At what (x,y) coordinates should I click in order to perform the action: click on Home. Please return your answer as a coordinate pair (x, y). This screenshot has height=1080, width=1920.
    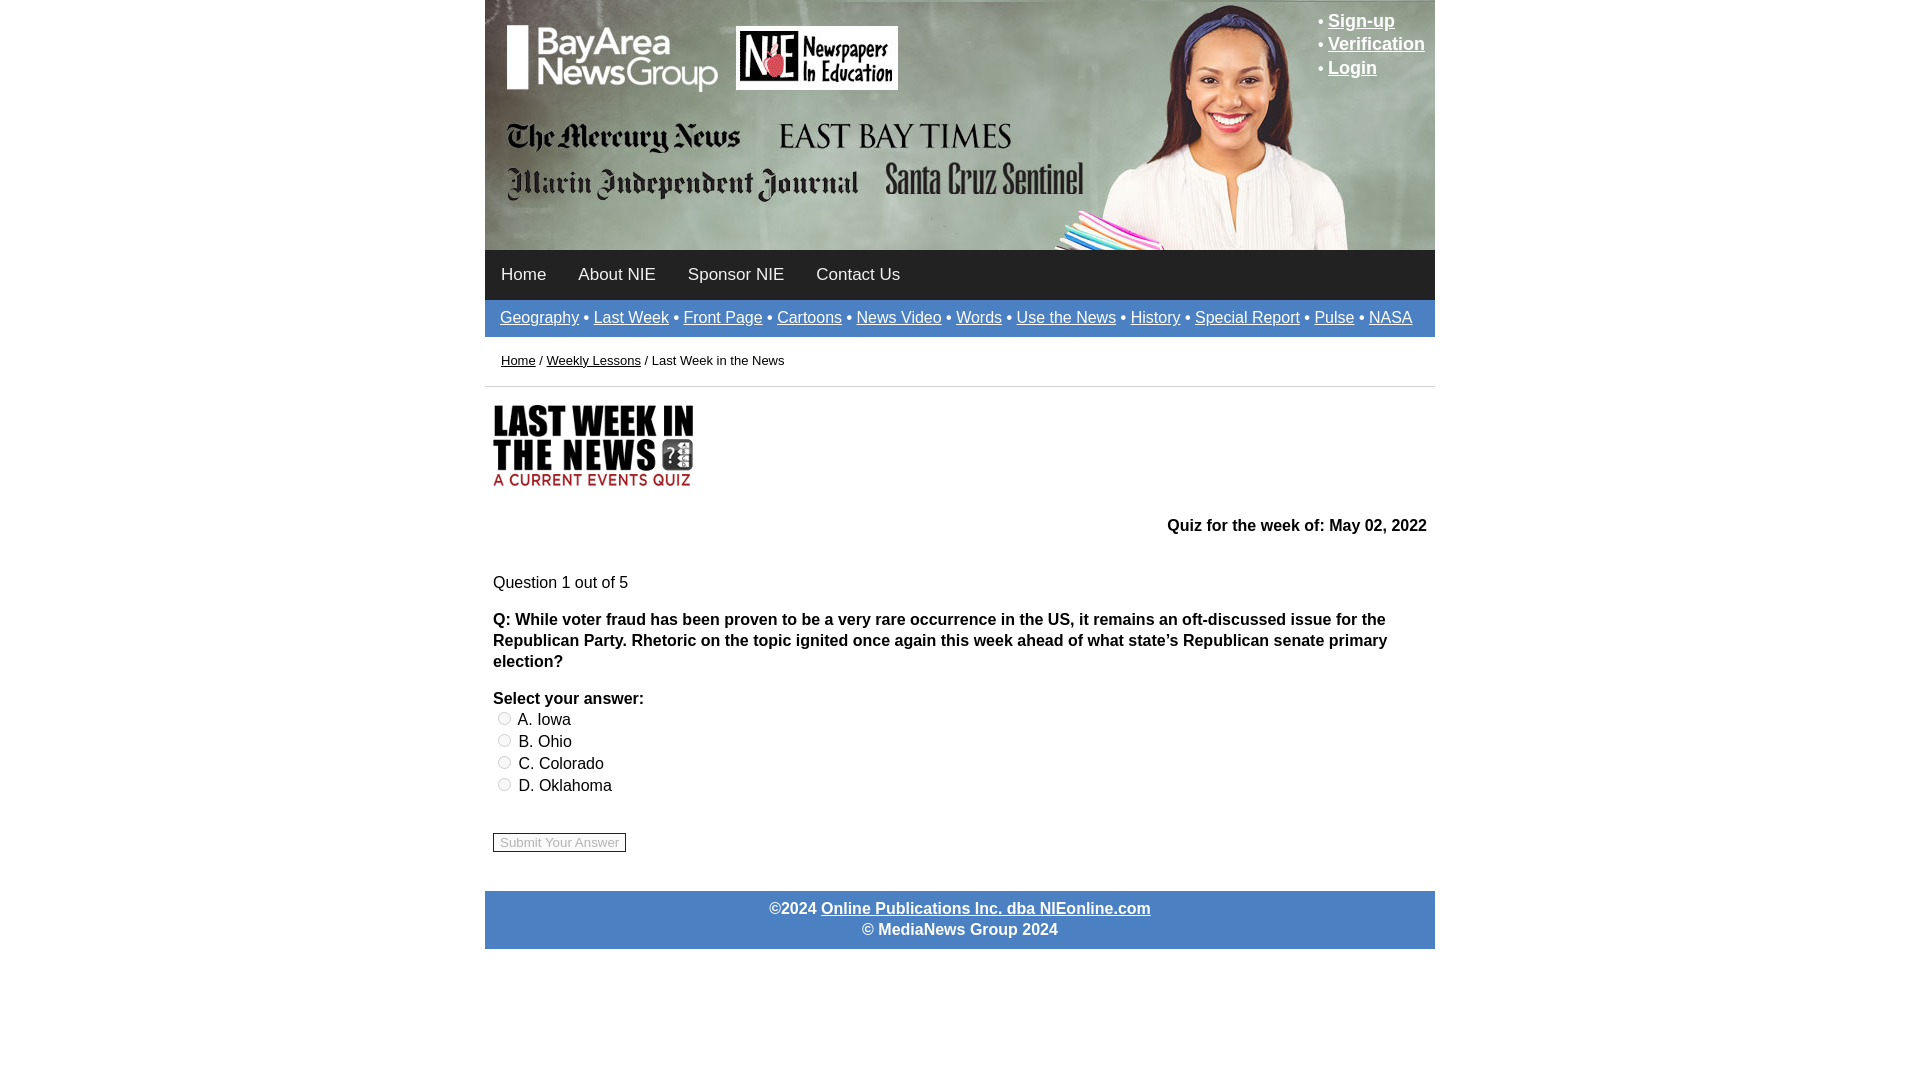
    Looking at the image, I should click on (524, 274).